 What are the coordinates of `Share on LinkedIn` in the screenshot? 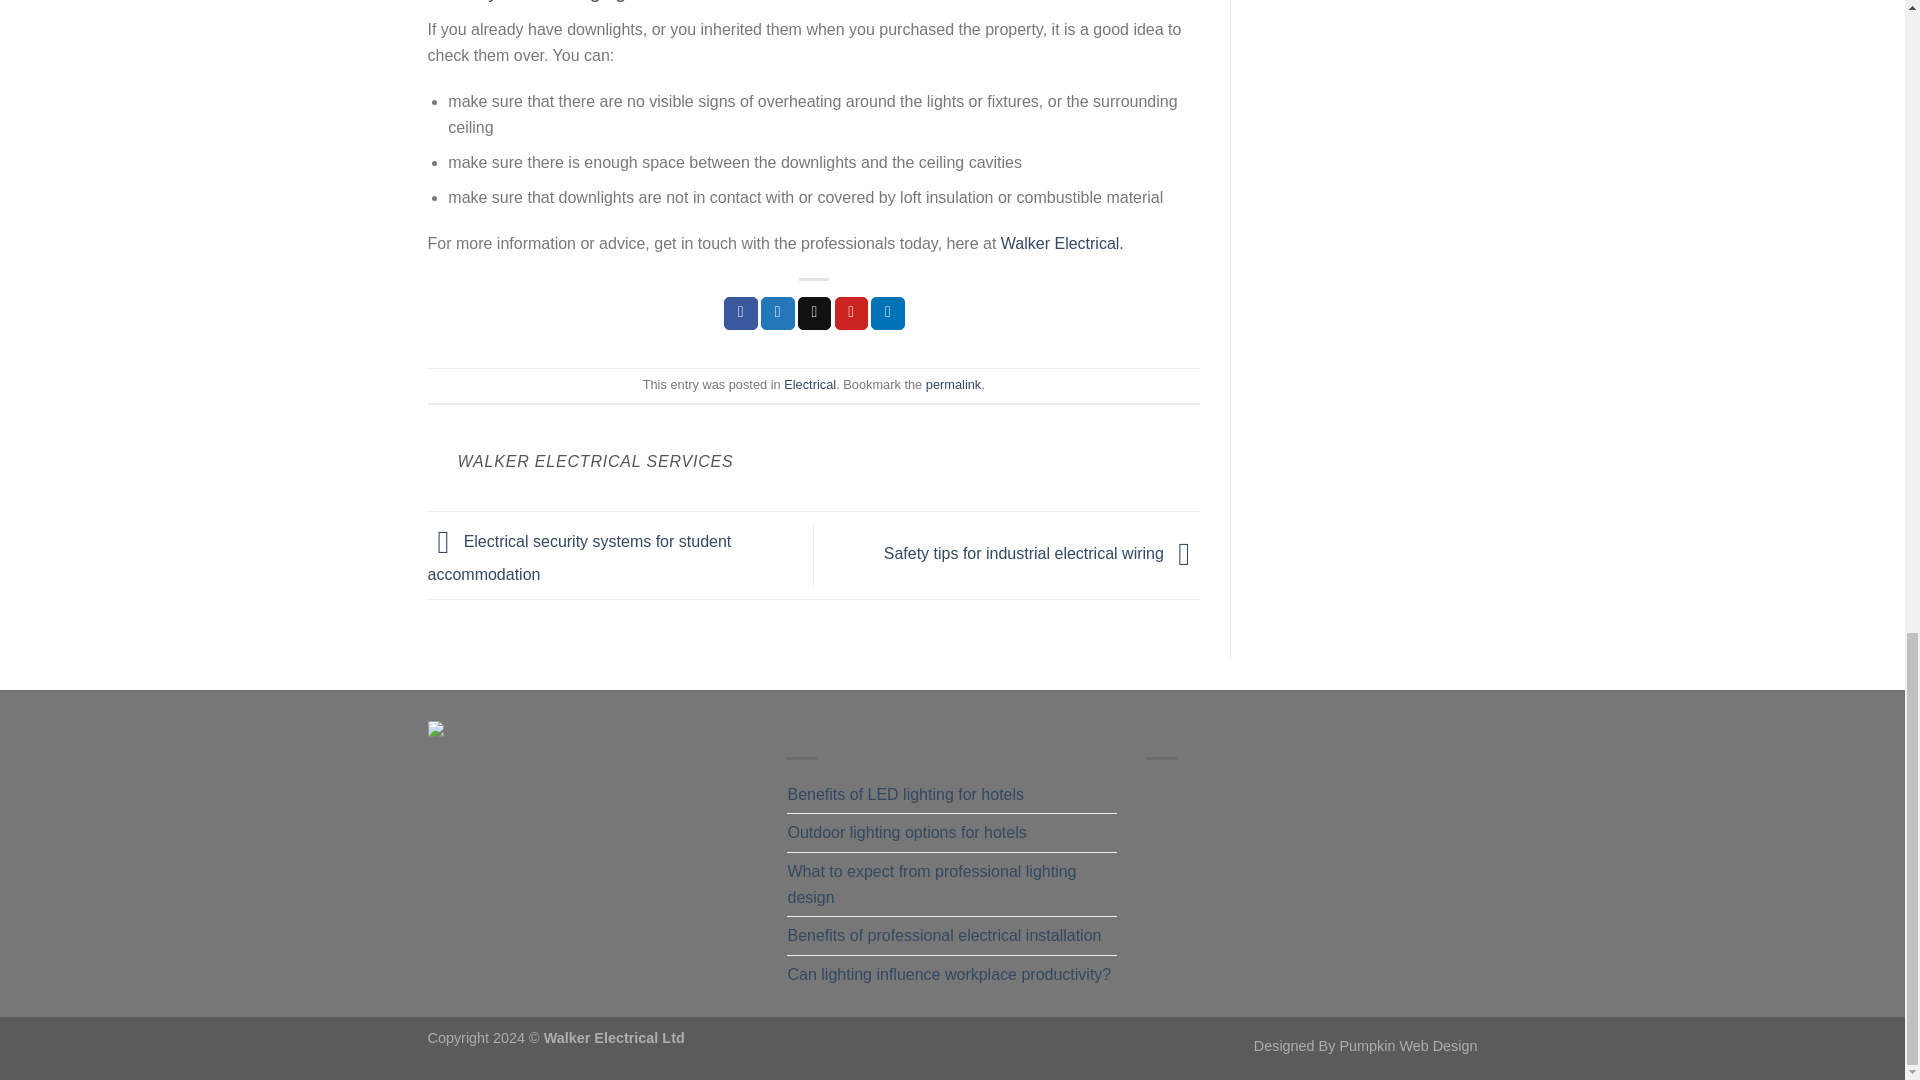 It's located at (888, 314).